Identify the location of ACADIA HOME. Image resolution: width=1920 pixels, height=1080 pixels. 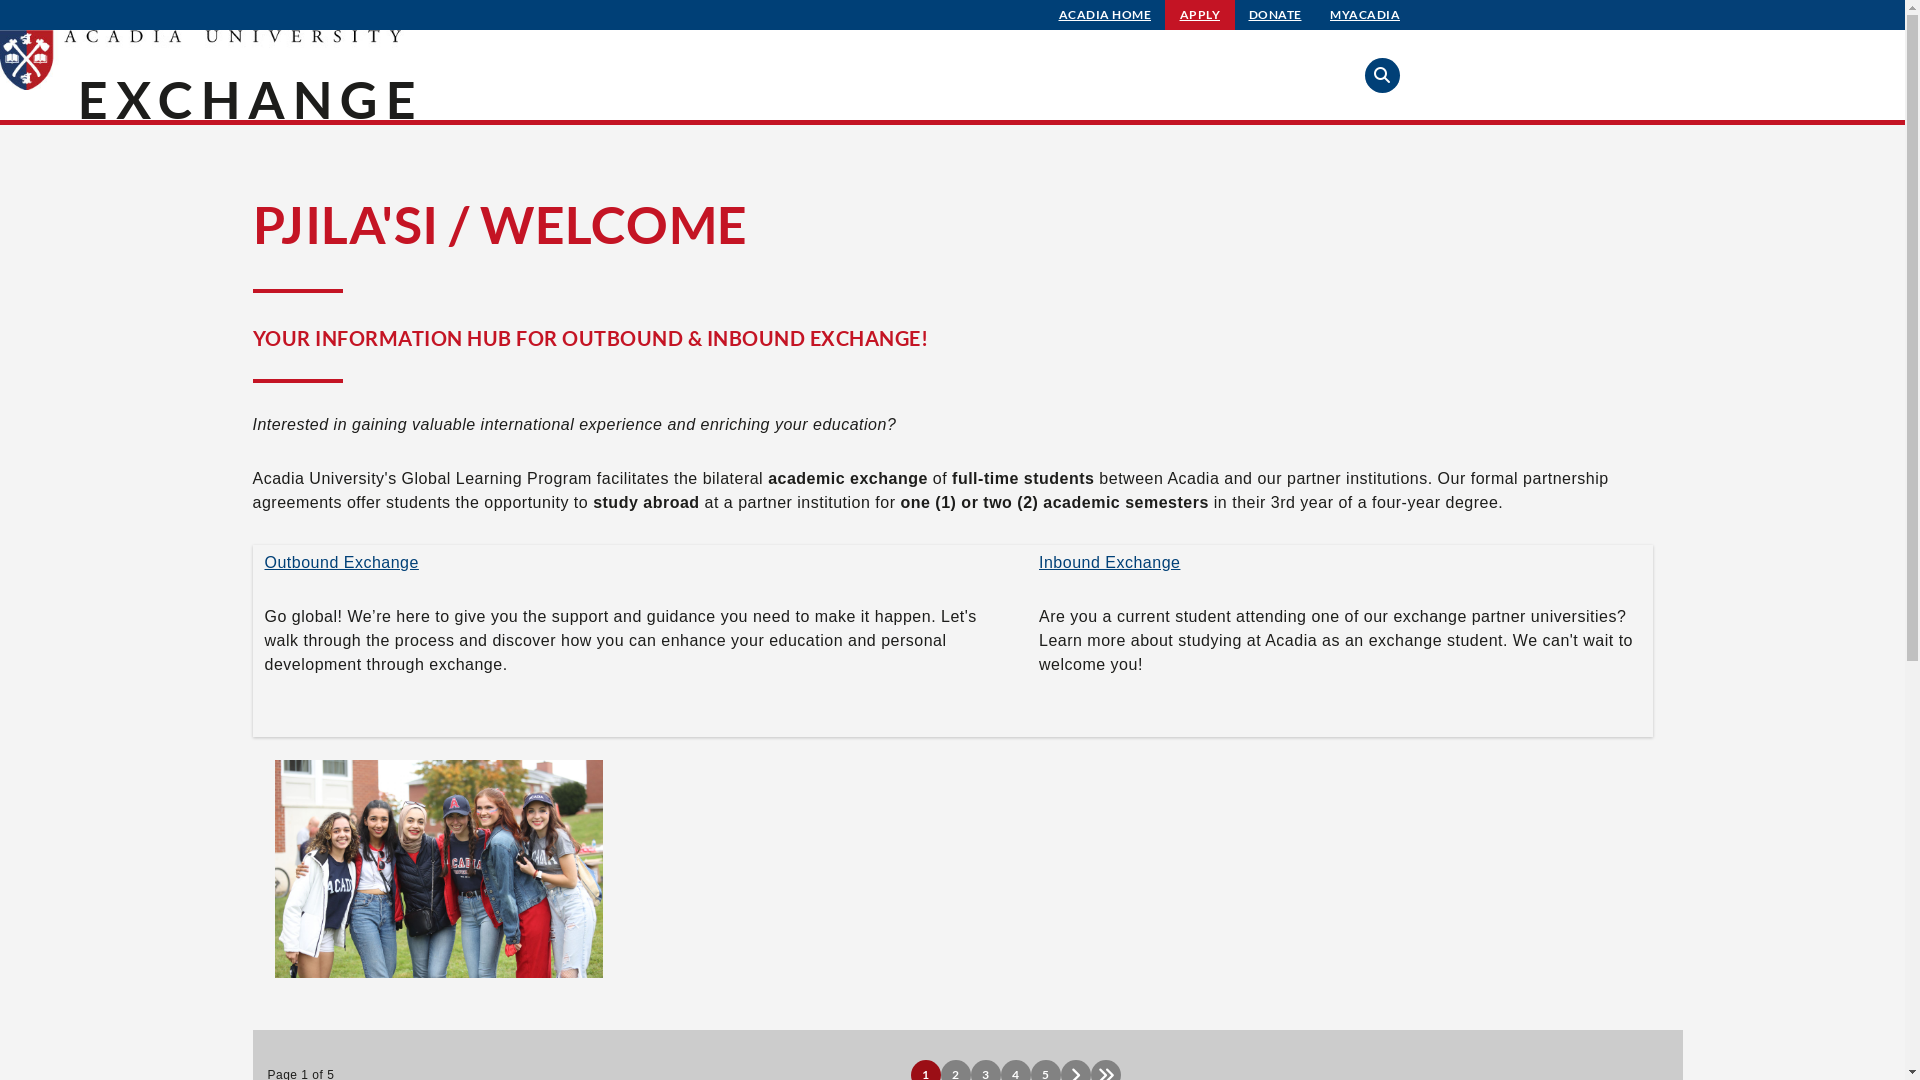
(1106, 15).